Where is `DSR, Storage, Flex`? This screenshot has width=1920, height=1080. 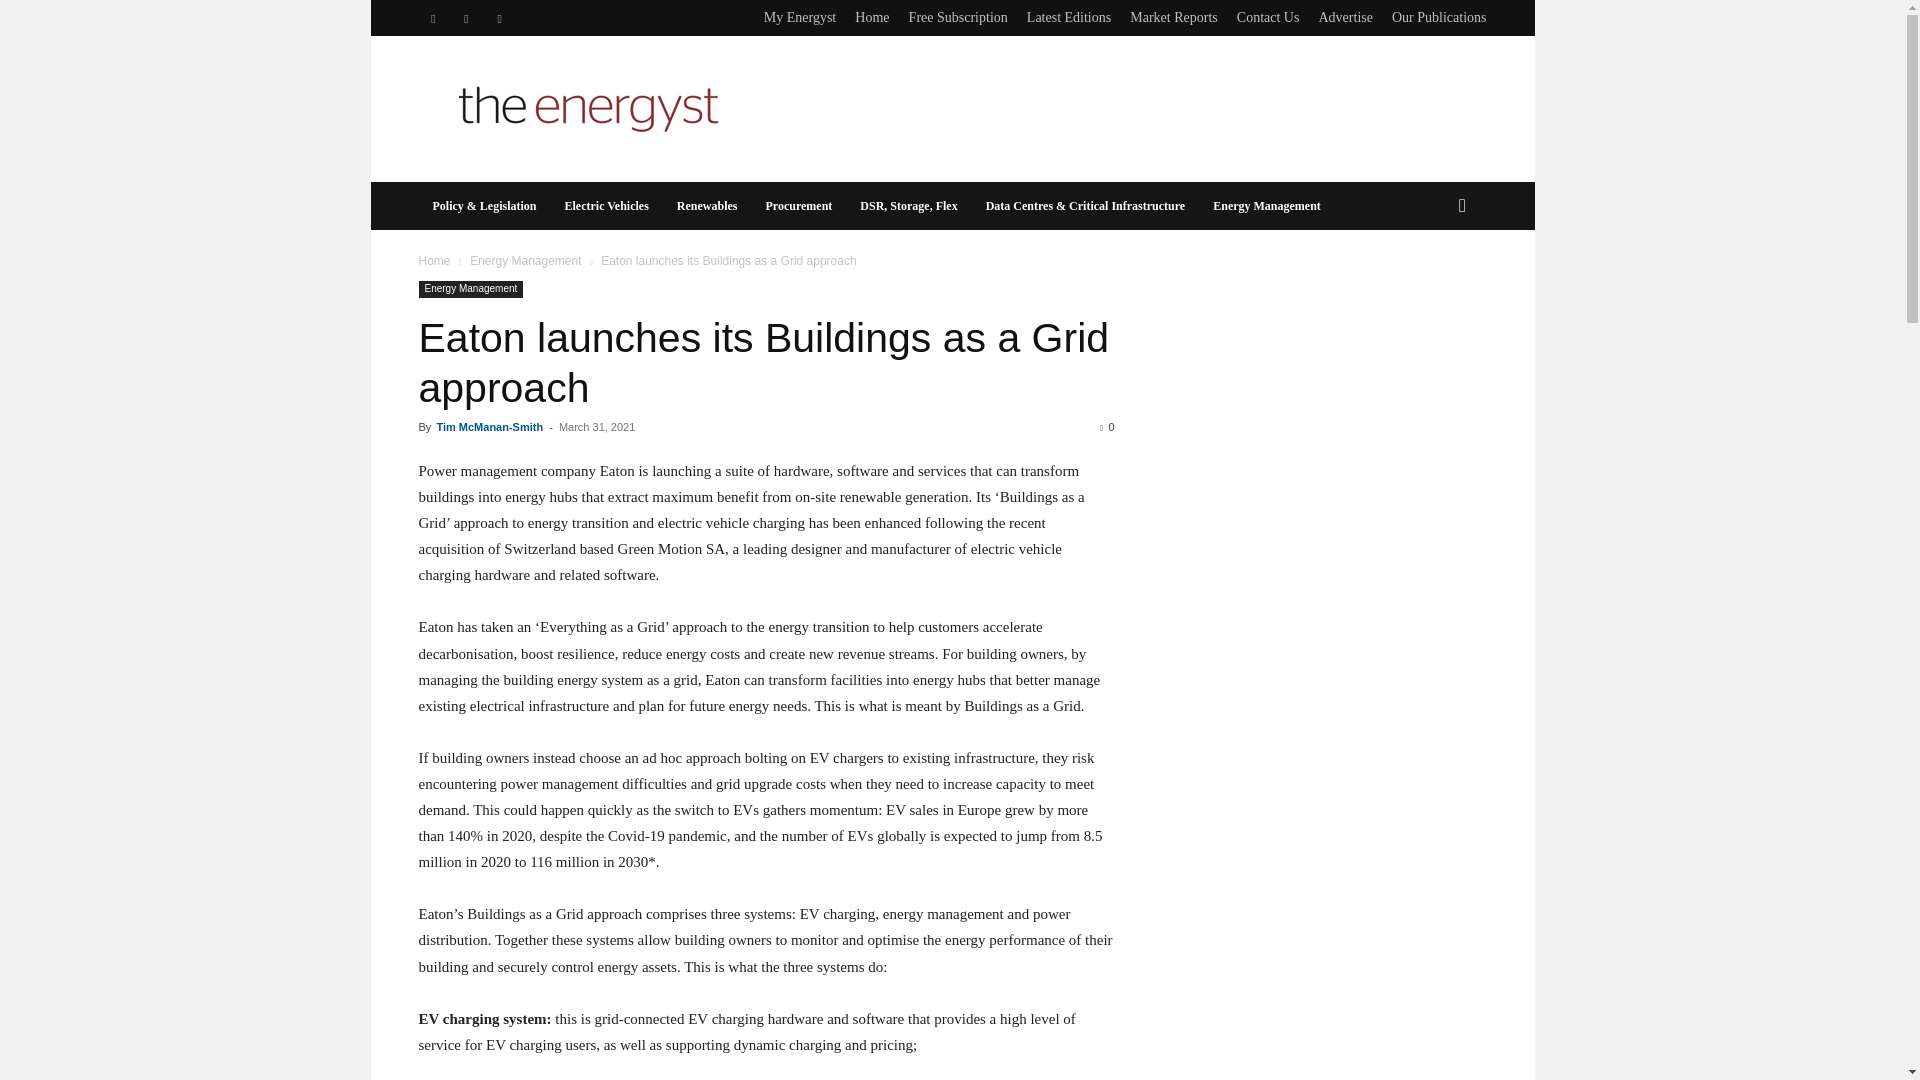 DSR, Storage, Flex is located at coordinates (908, 206).